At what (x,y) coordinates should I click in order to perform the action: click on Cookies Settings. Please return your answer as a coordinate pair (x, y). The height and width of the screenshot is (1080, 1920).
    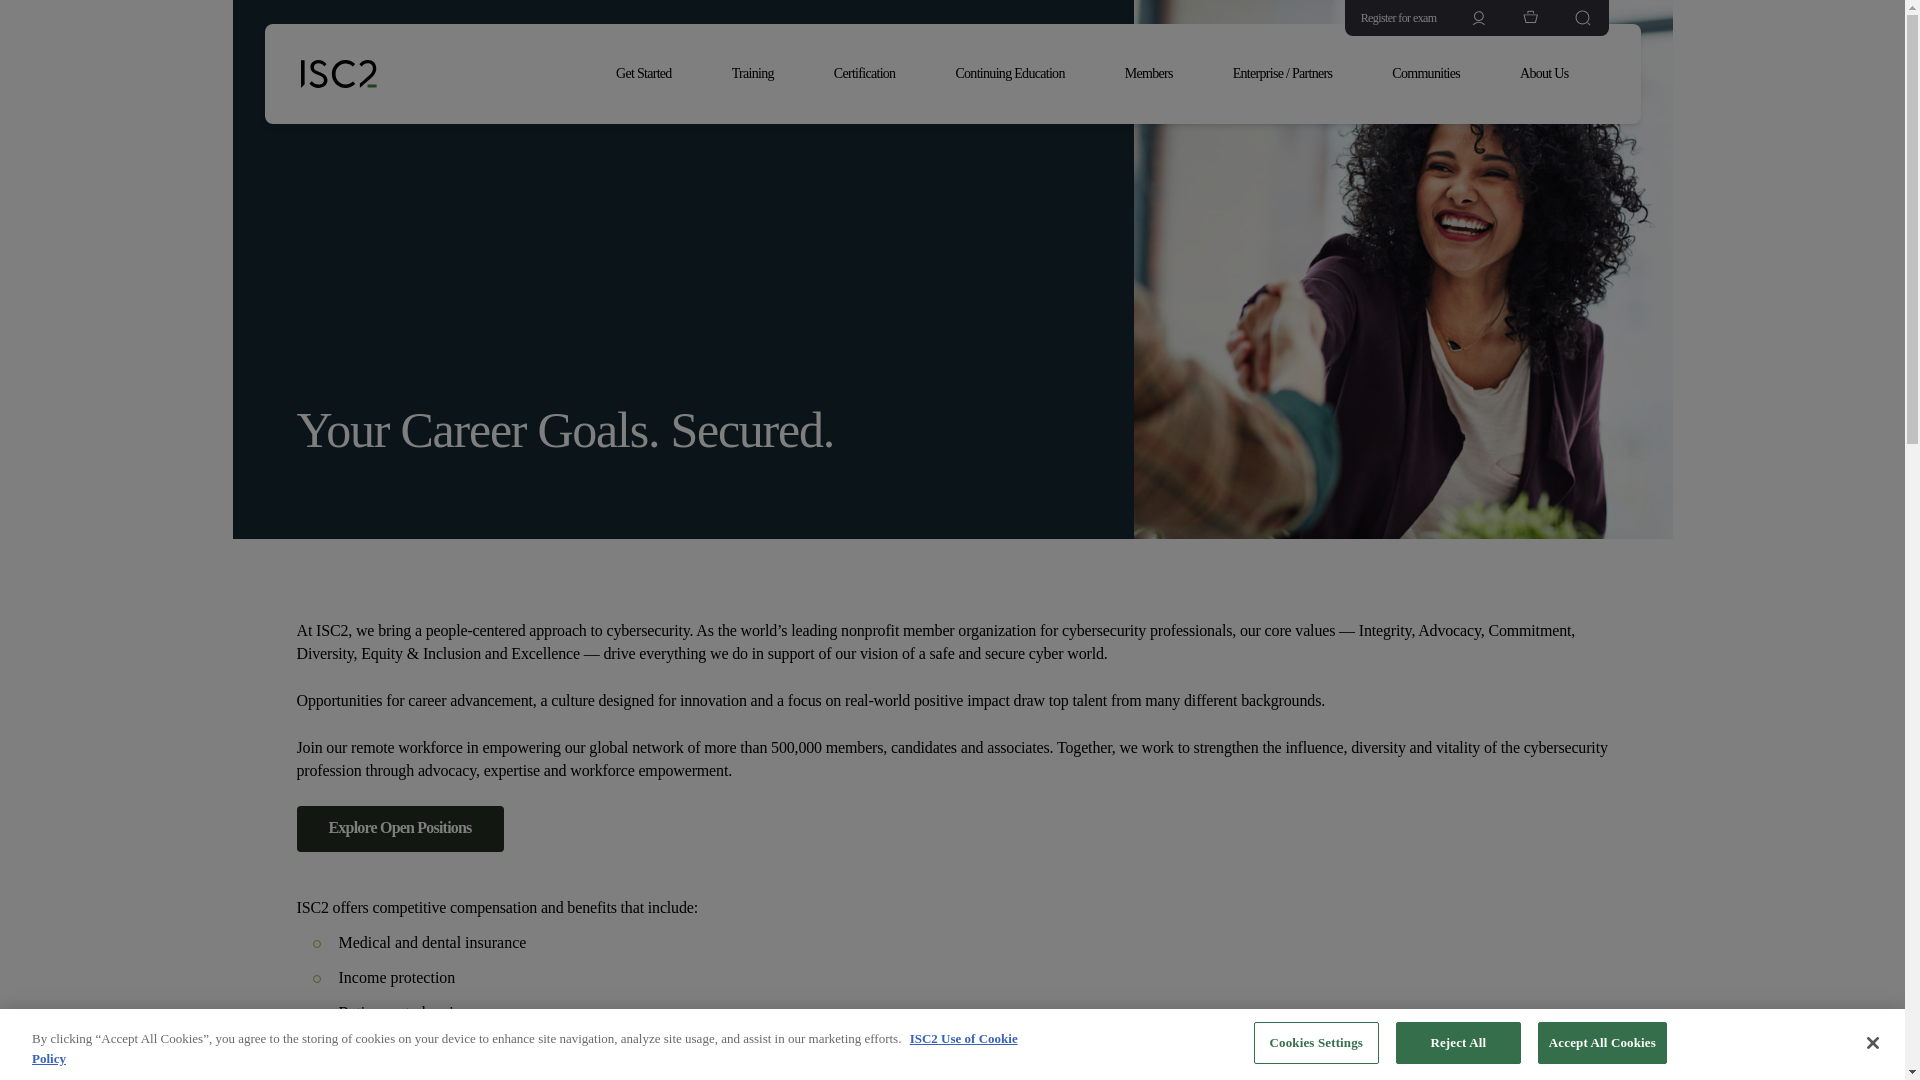
    Looking at the image, I should click on (1316, 1042).